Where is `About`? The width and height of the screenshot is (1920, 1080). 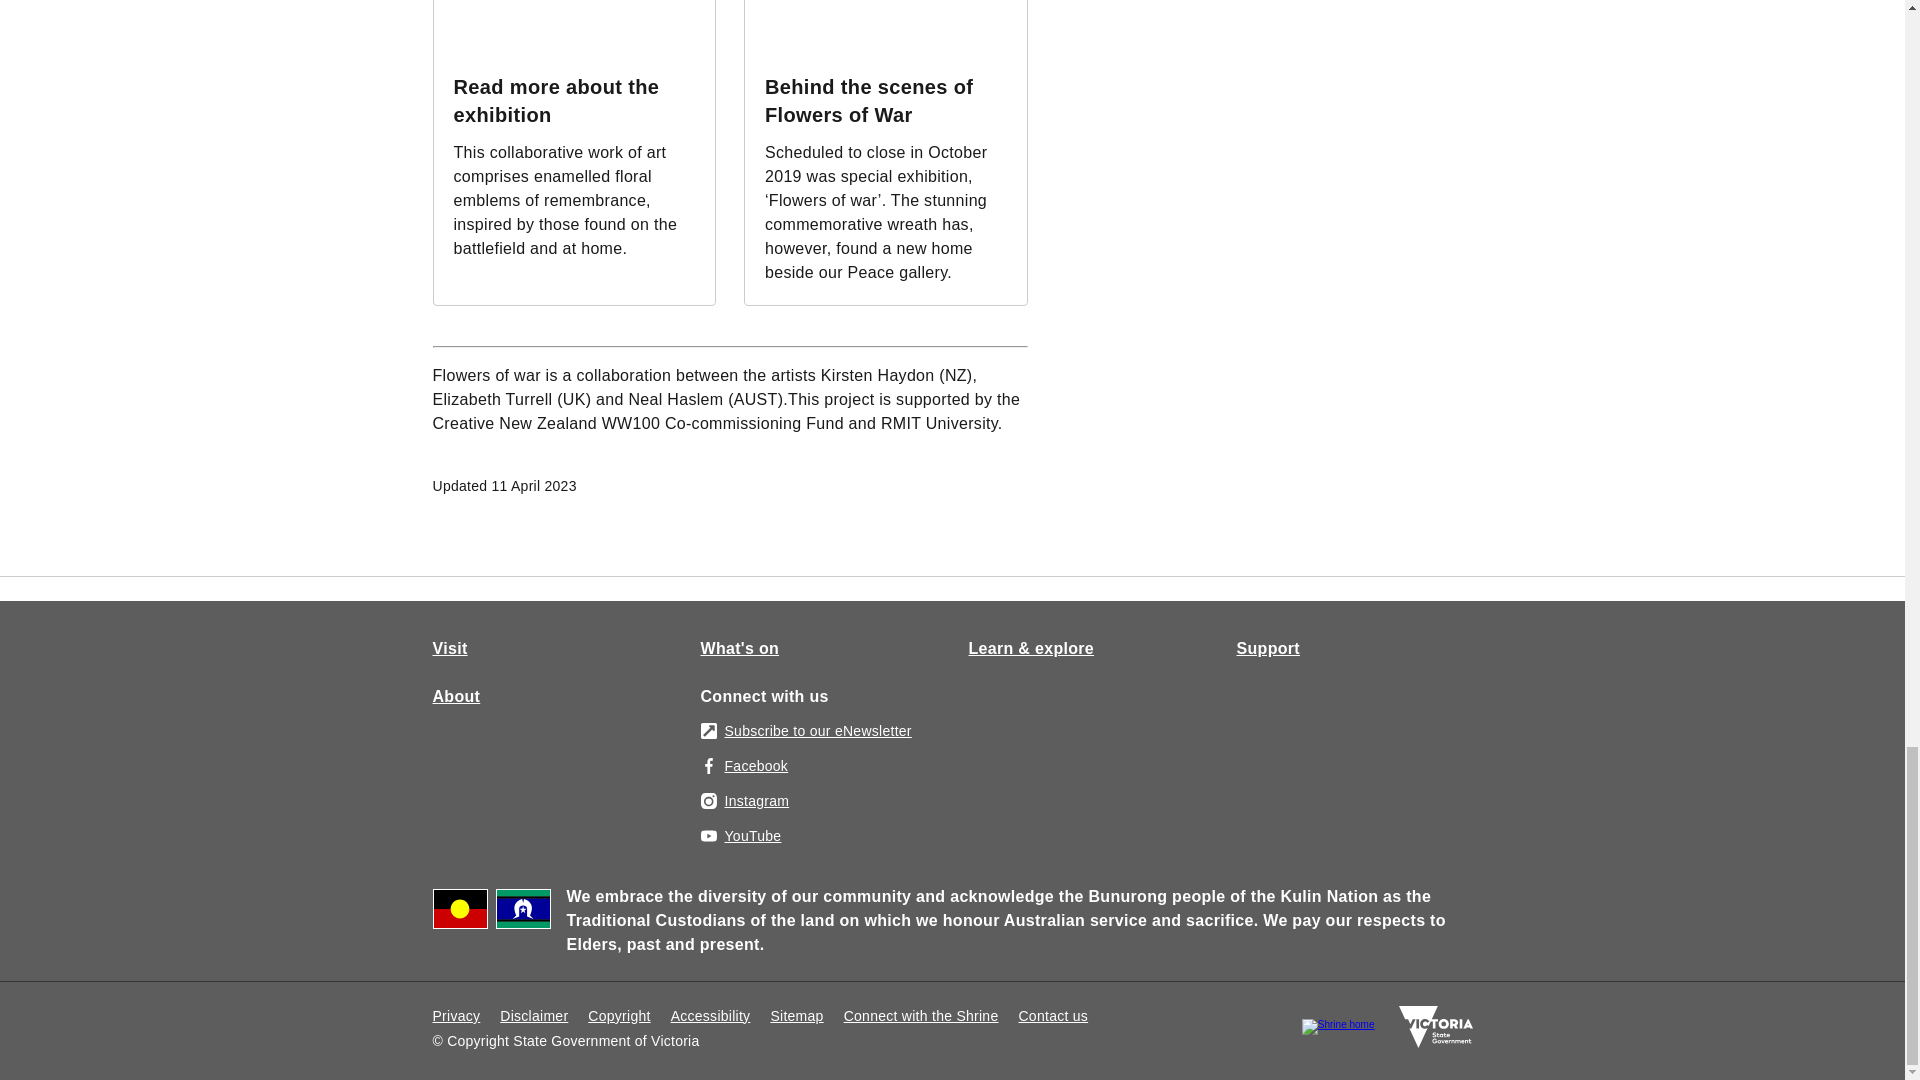
About is located at coordinates (456, 697).